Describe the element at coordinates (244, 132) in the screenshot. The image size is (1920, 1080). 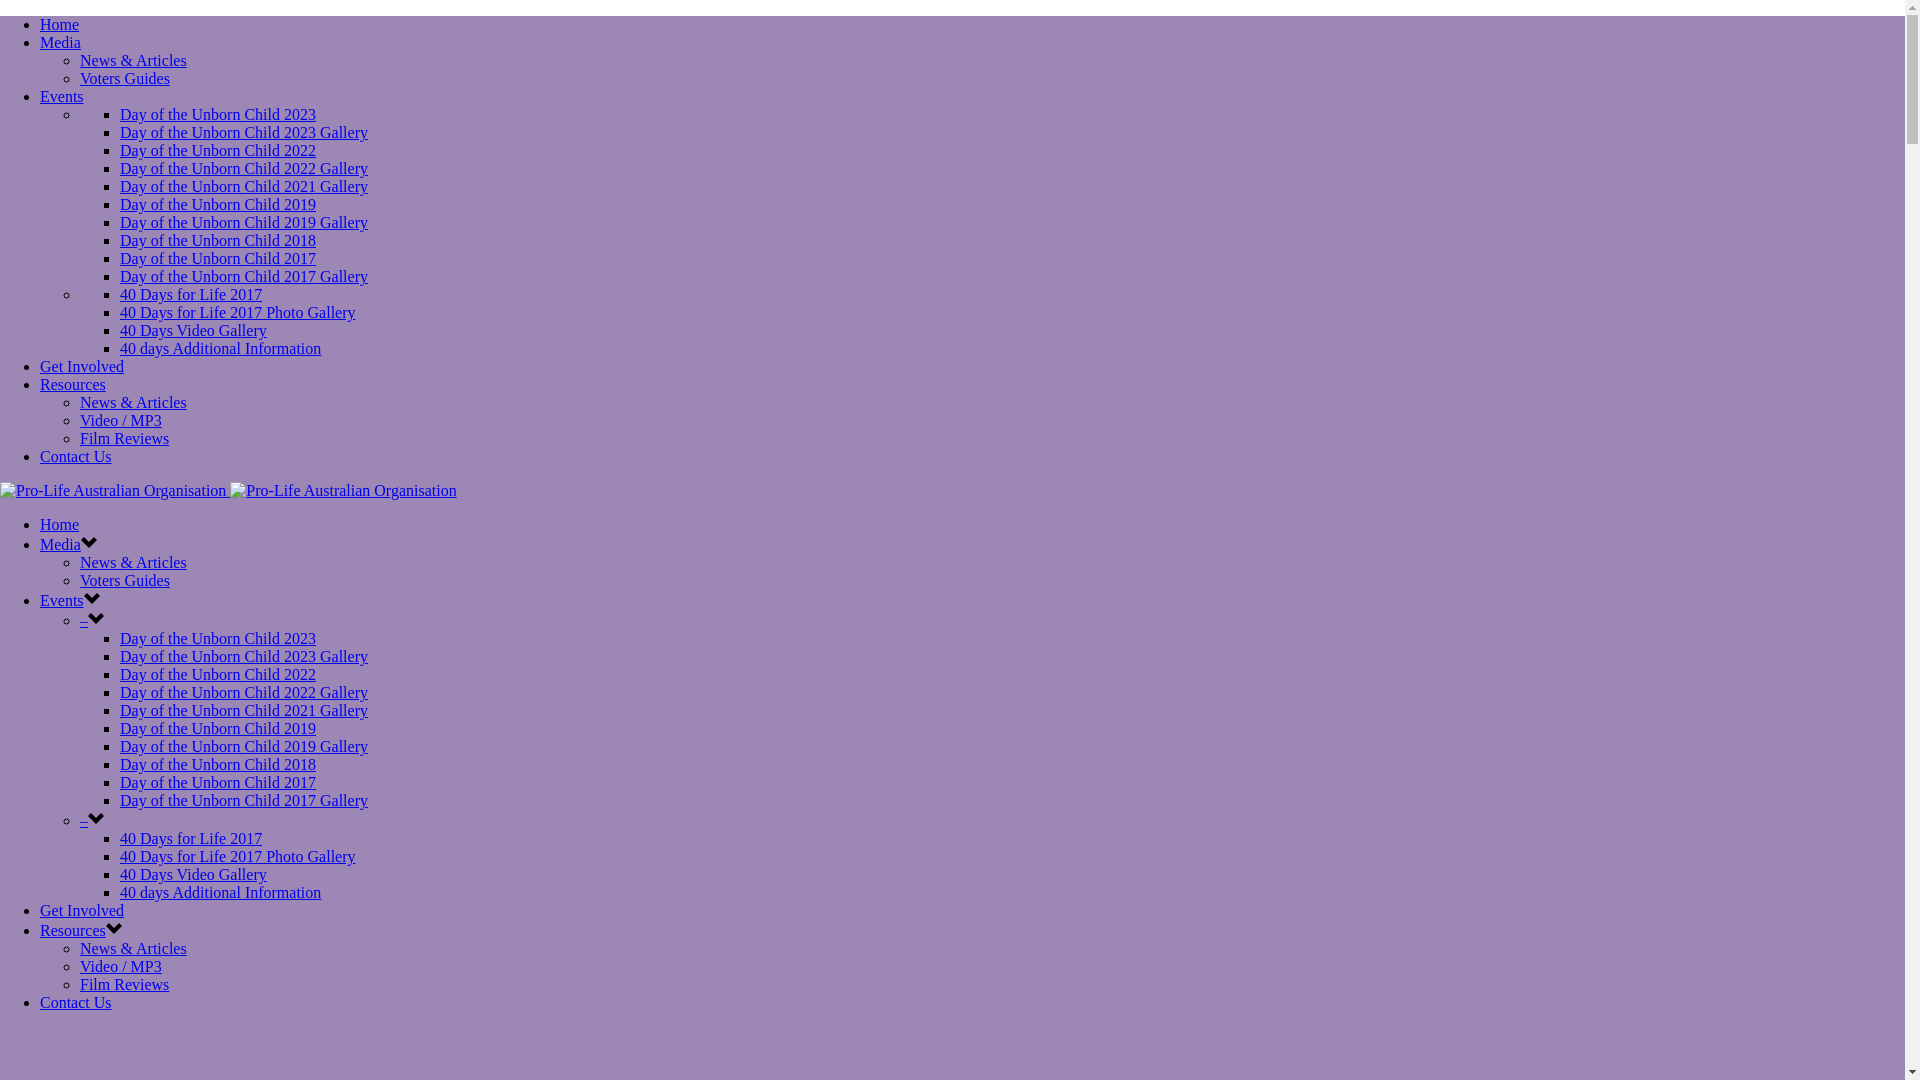
I see `Day of the Unborn Child 2023 Gallery` at that location.